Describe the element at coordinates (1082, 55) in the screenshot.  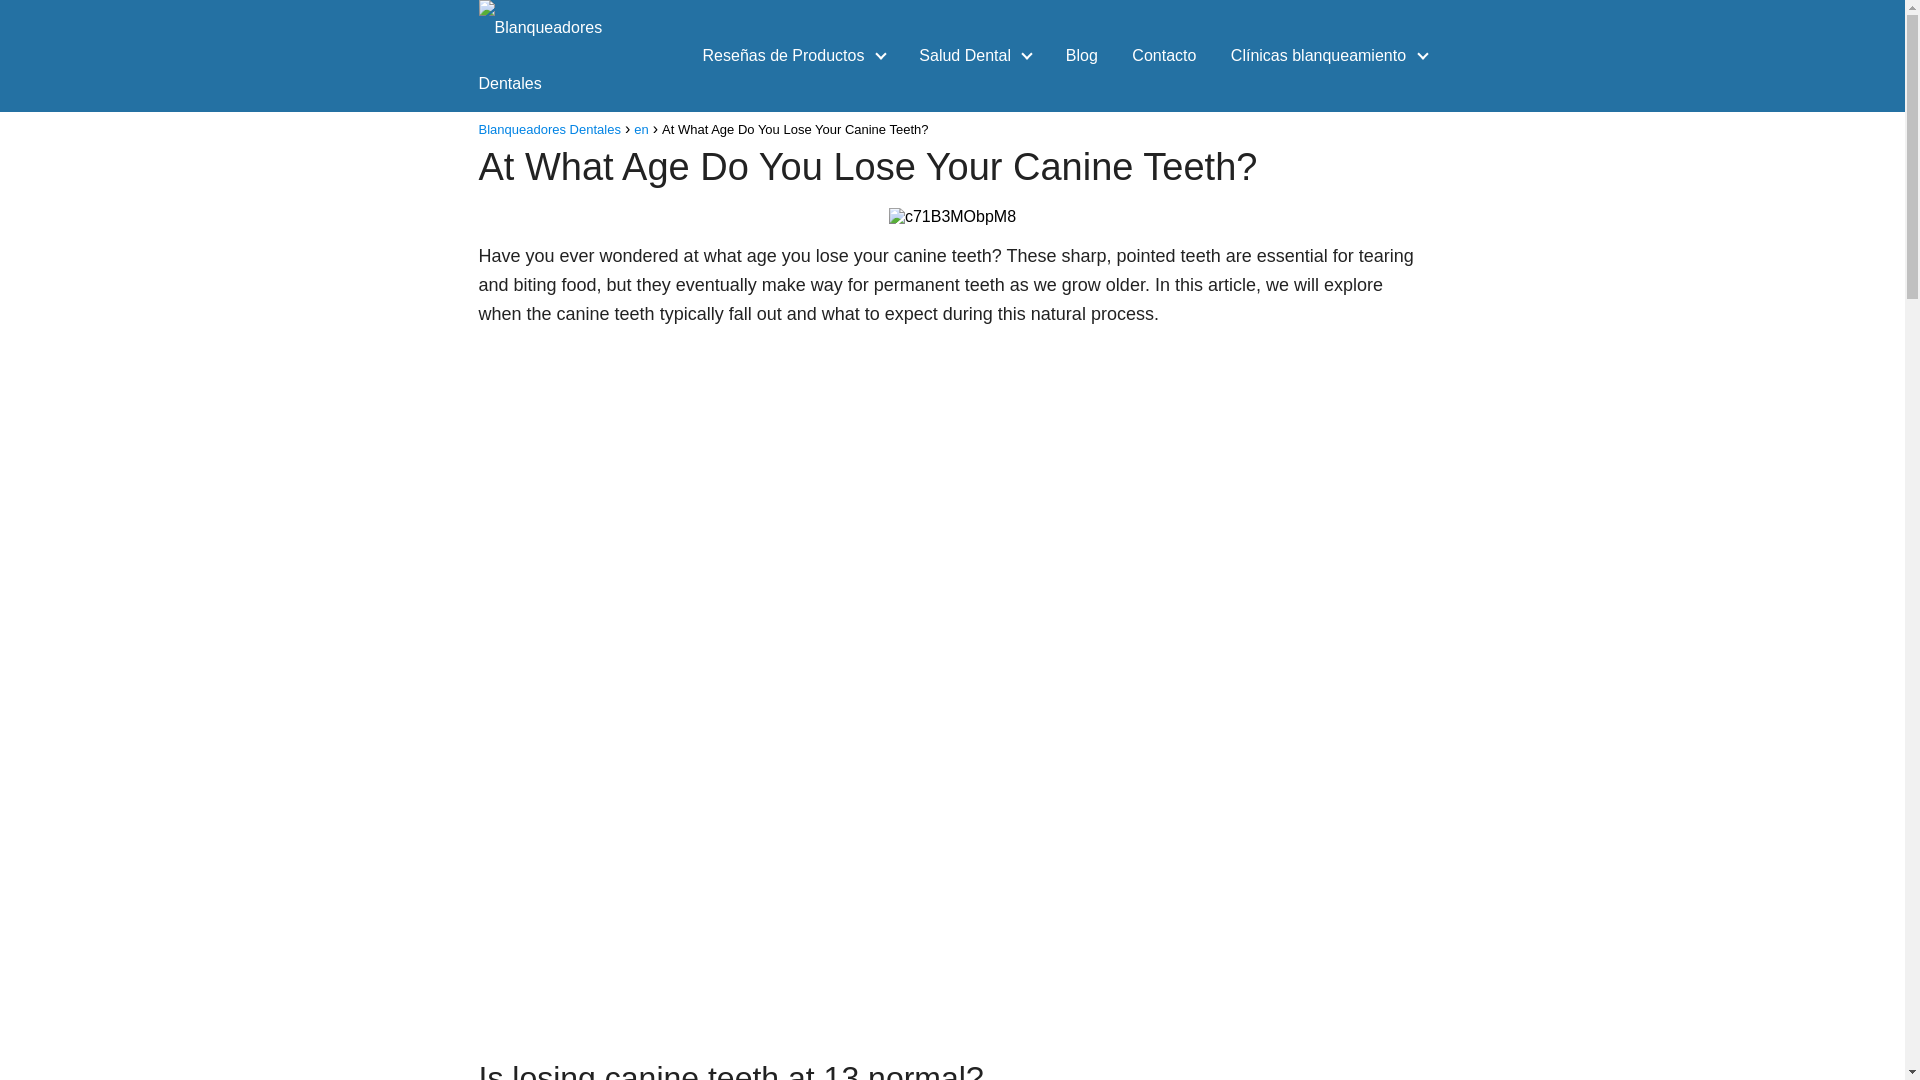
I see `Blog` at that location.